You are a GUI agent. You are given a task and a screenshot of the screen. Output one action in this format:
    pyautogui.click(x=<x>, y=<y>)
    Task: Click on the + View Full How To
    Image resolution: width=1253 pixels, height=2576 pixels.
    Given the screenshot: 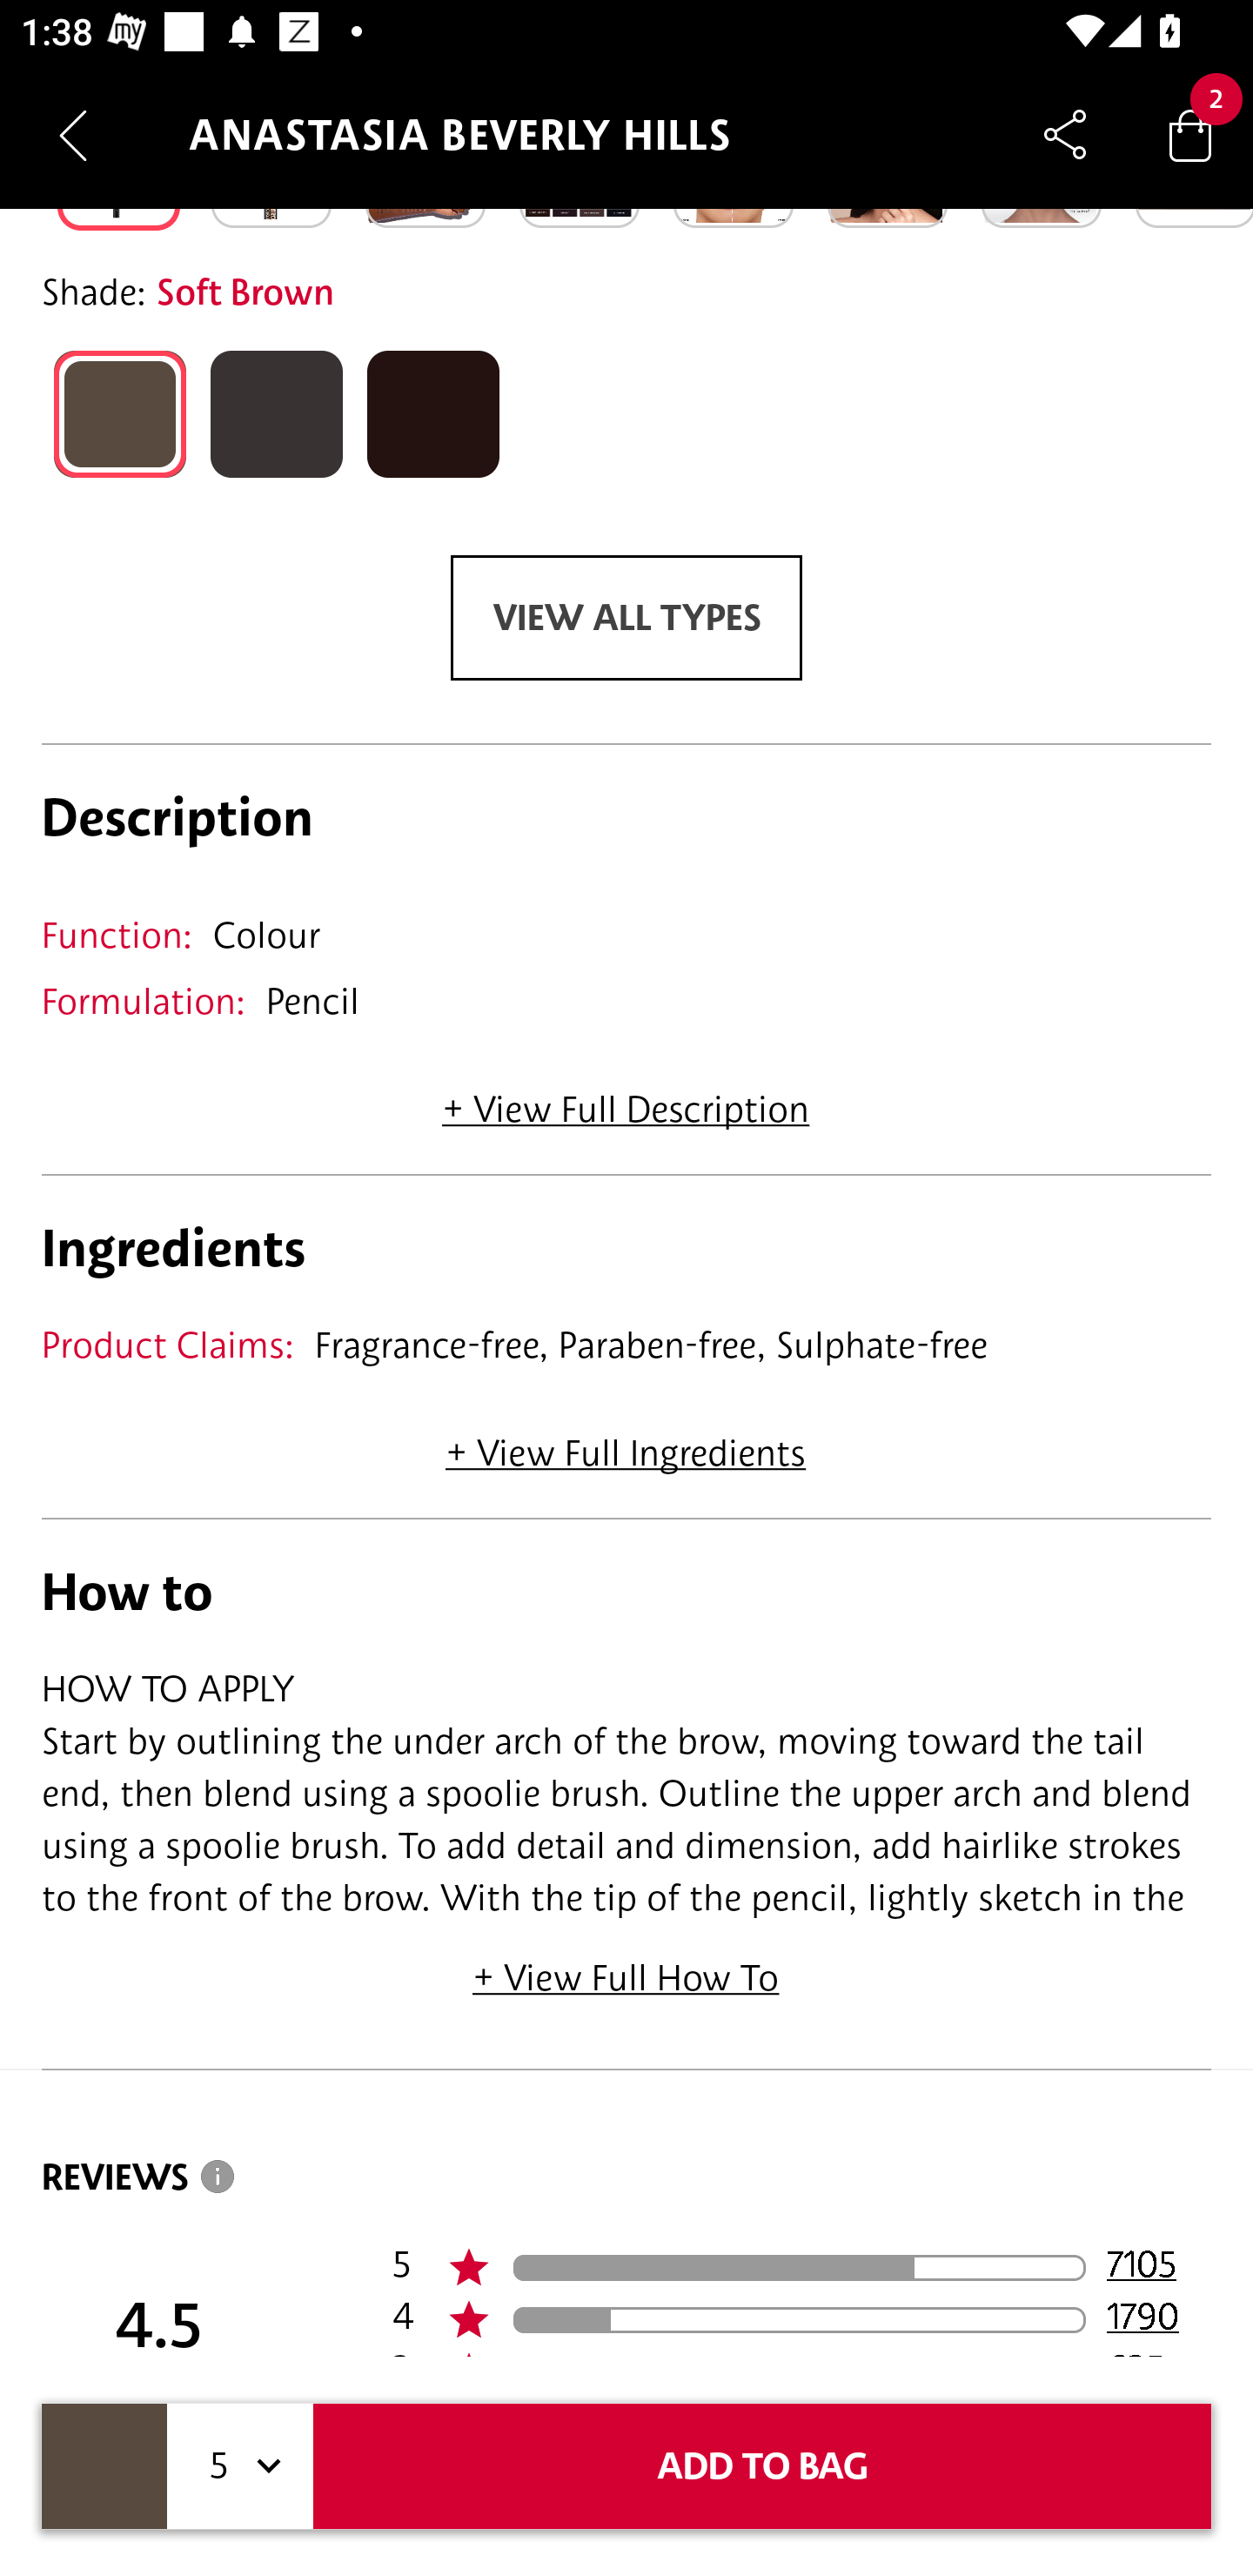 What is the action you would take?
    pyautogui.click(x=626, y=1967)
    